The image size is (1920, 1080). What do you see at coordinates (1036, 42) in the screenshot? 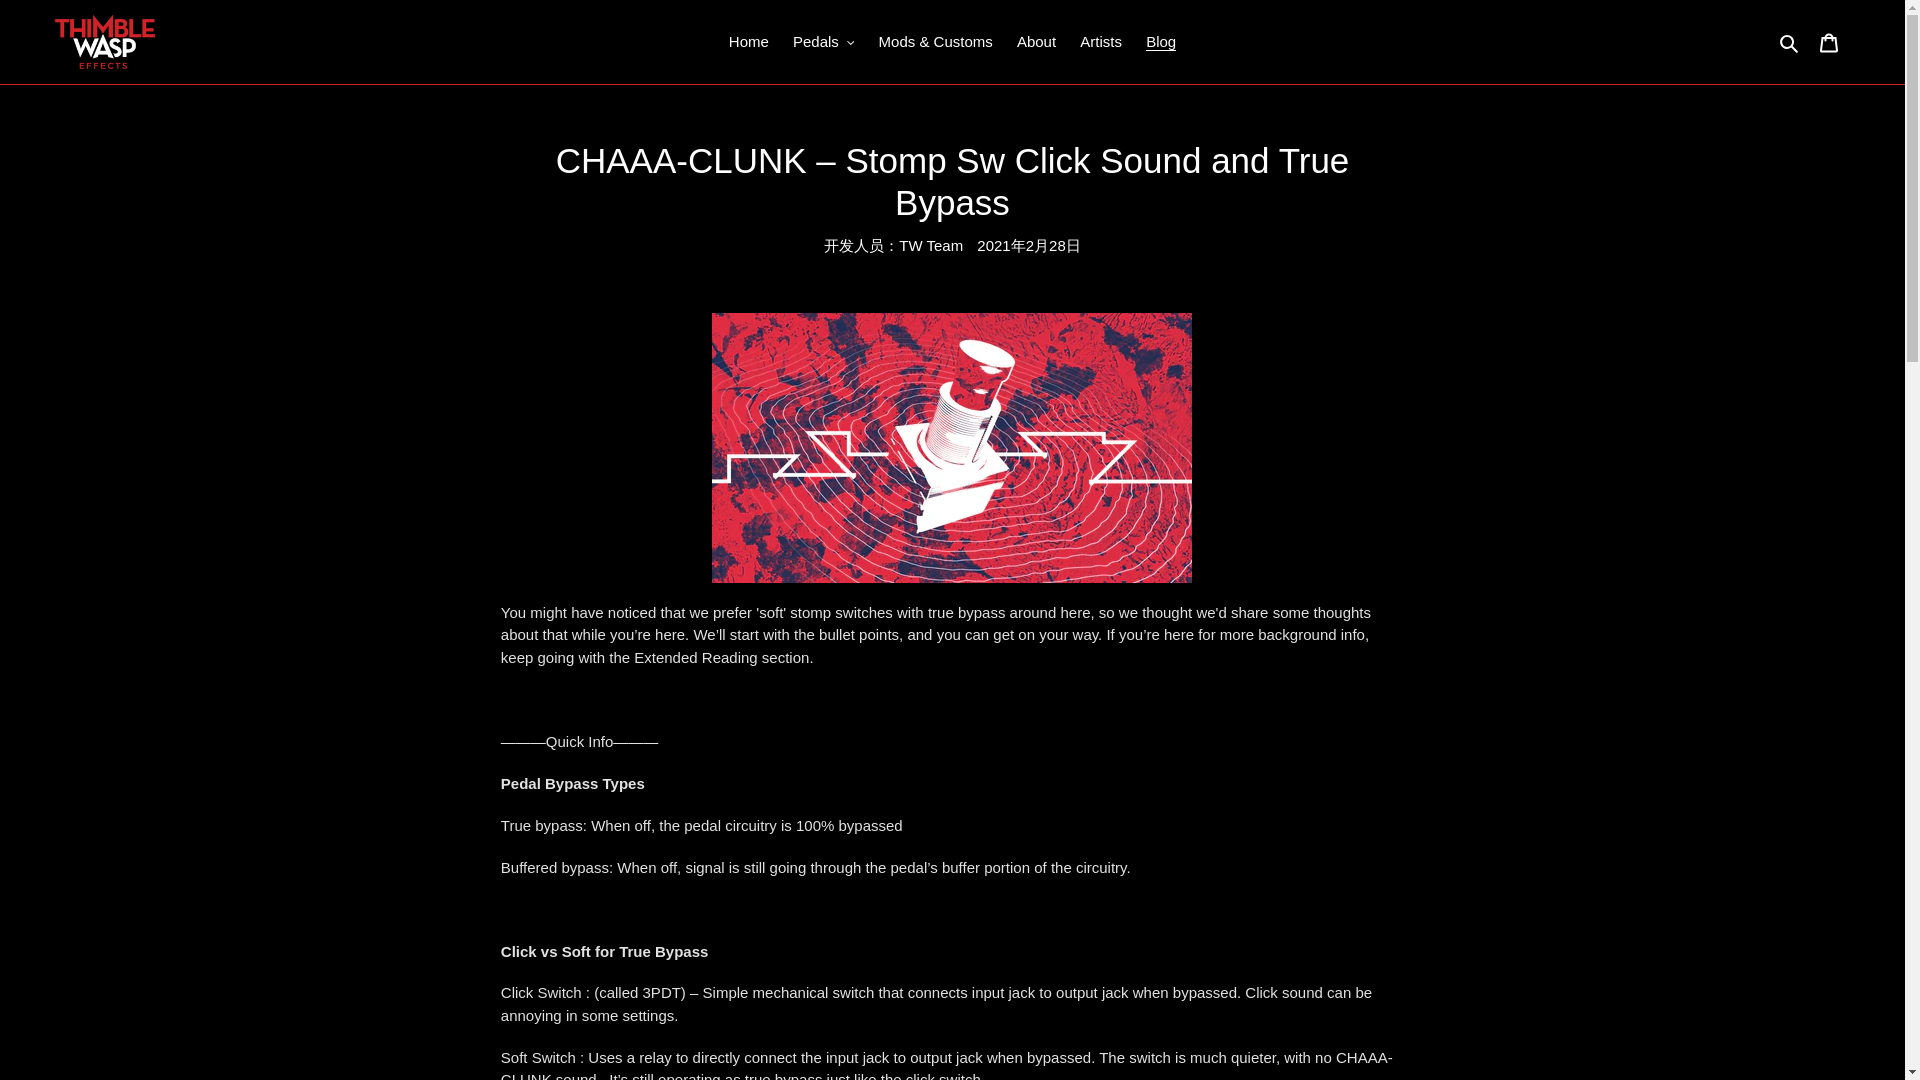
I see `About` at bounding box center [1036, 42].